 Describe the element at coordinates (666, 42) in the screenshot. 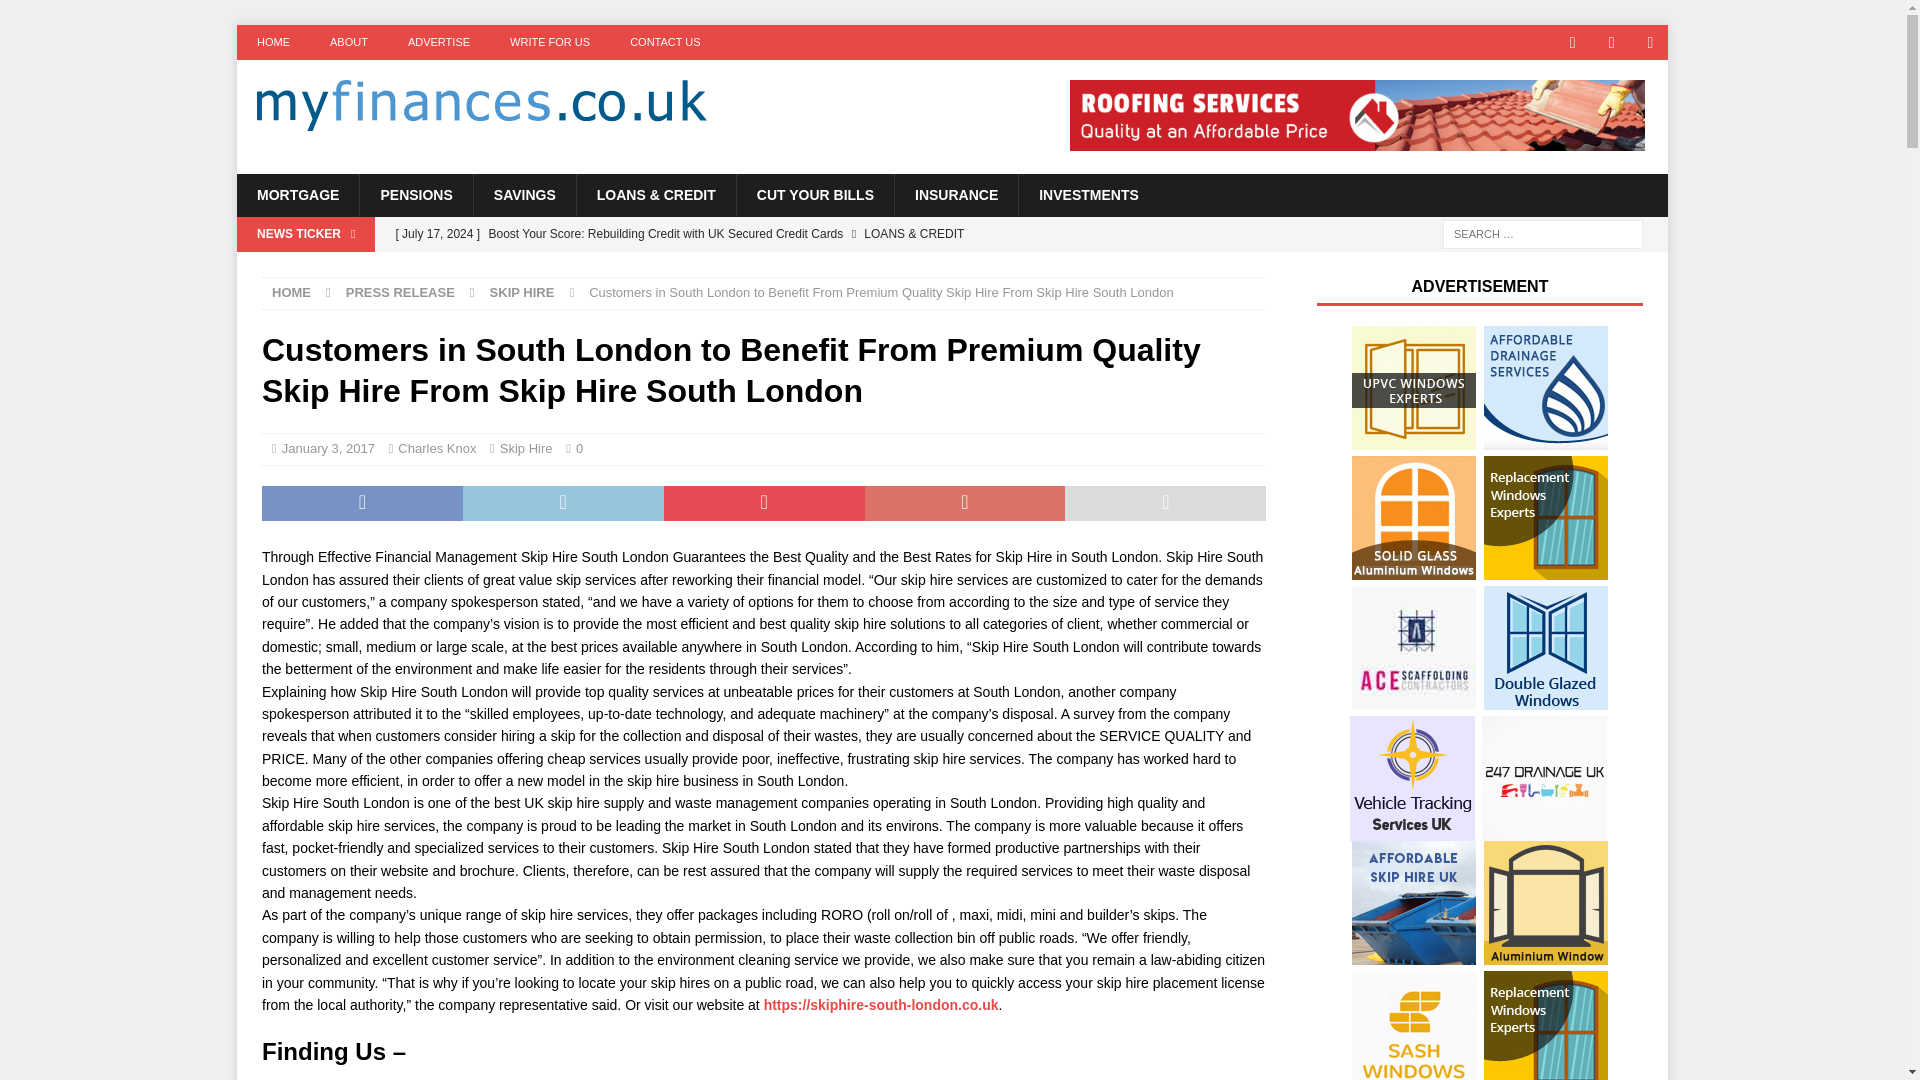

I see `CONTACT US` at that location.